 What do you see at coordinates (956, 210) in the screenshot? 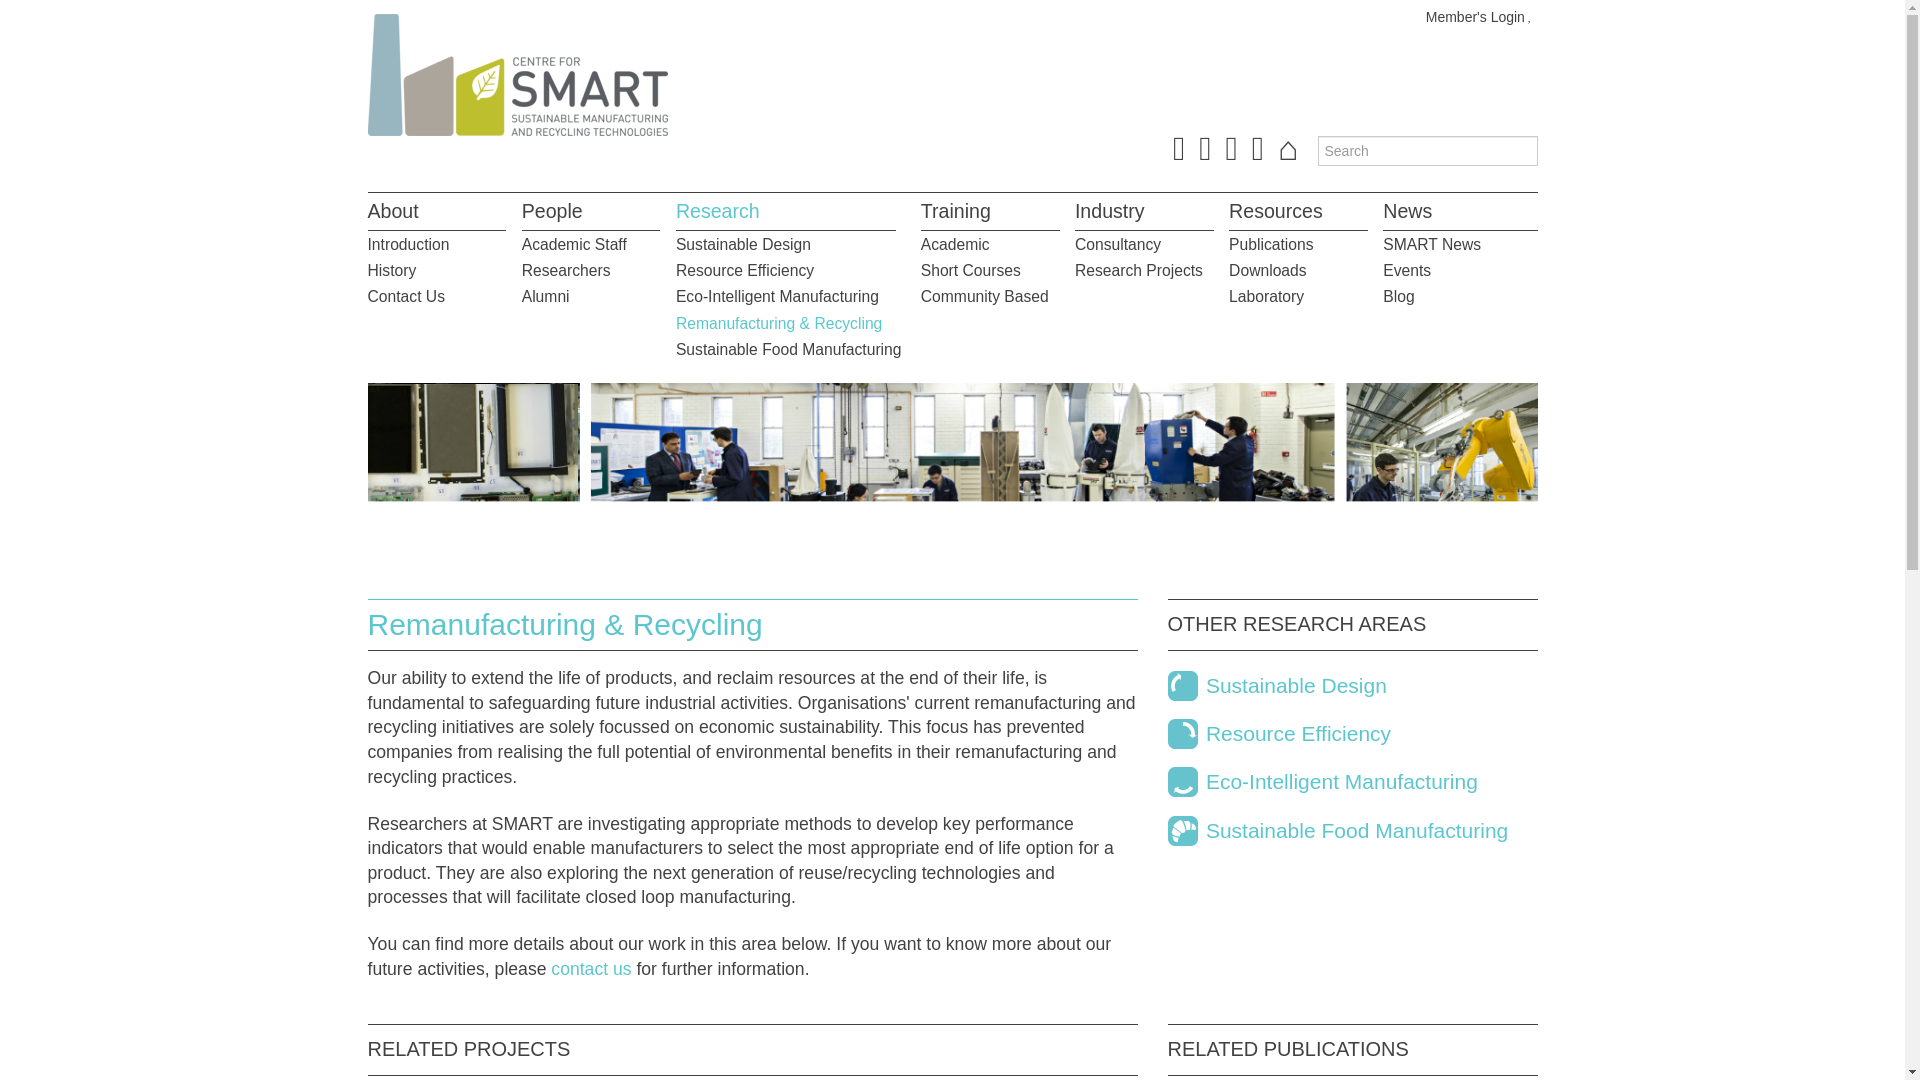
I see `Training` at bounding box center [956, 210].